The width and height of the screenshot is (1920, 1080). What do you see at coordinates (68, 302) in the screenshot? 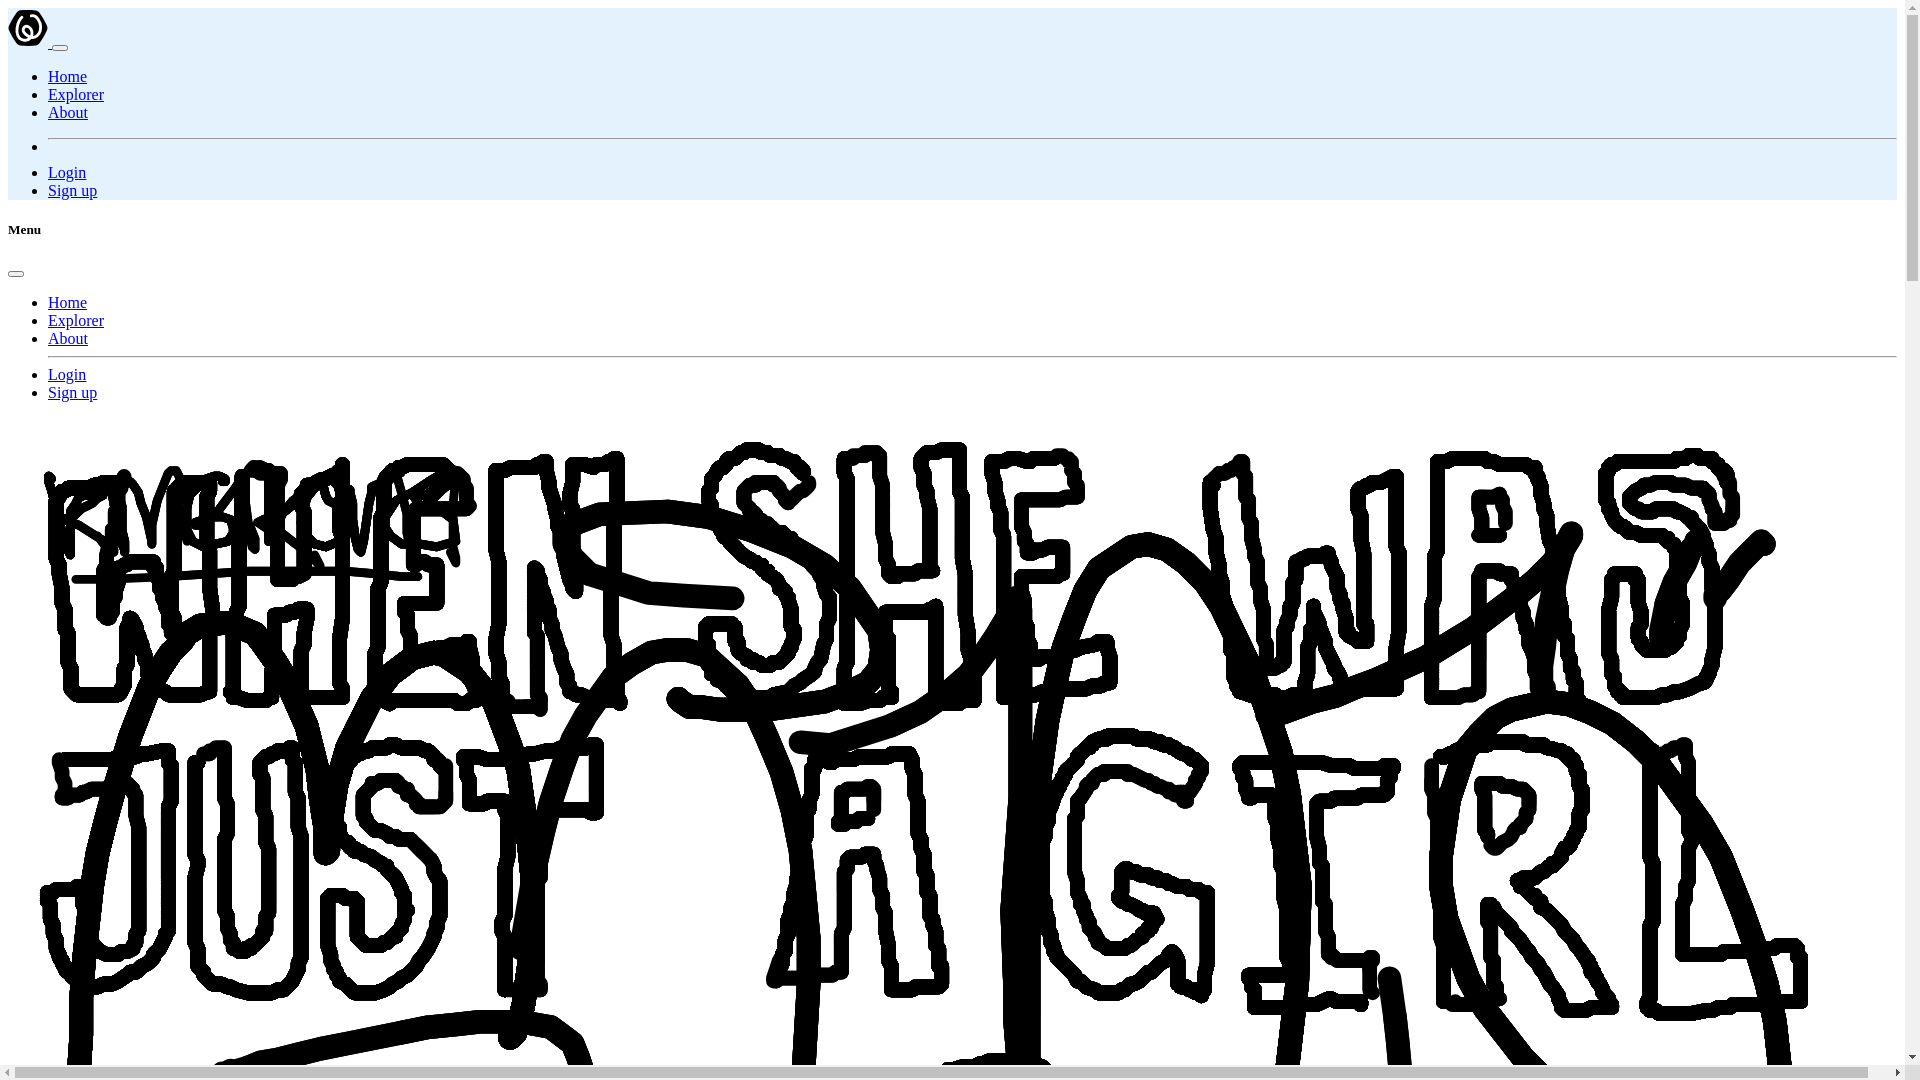
I see `Home` at bounding box center [68, 302].